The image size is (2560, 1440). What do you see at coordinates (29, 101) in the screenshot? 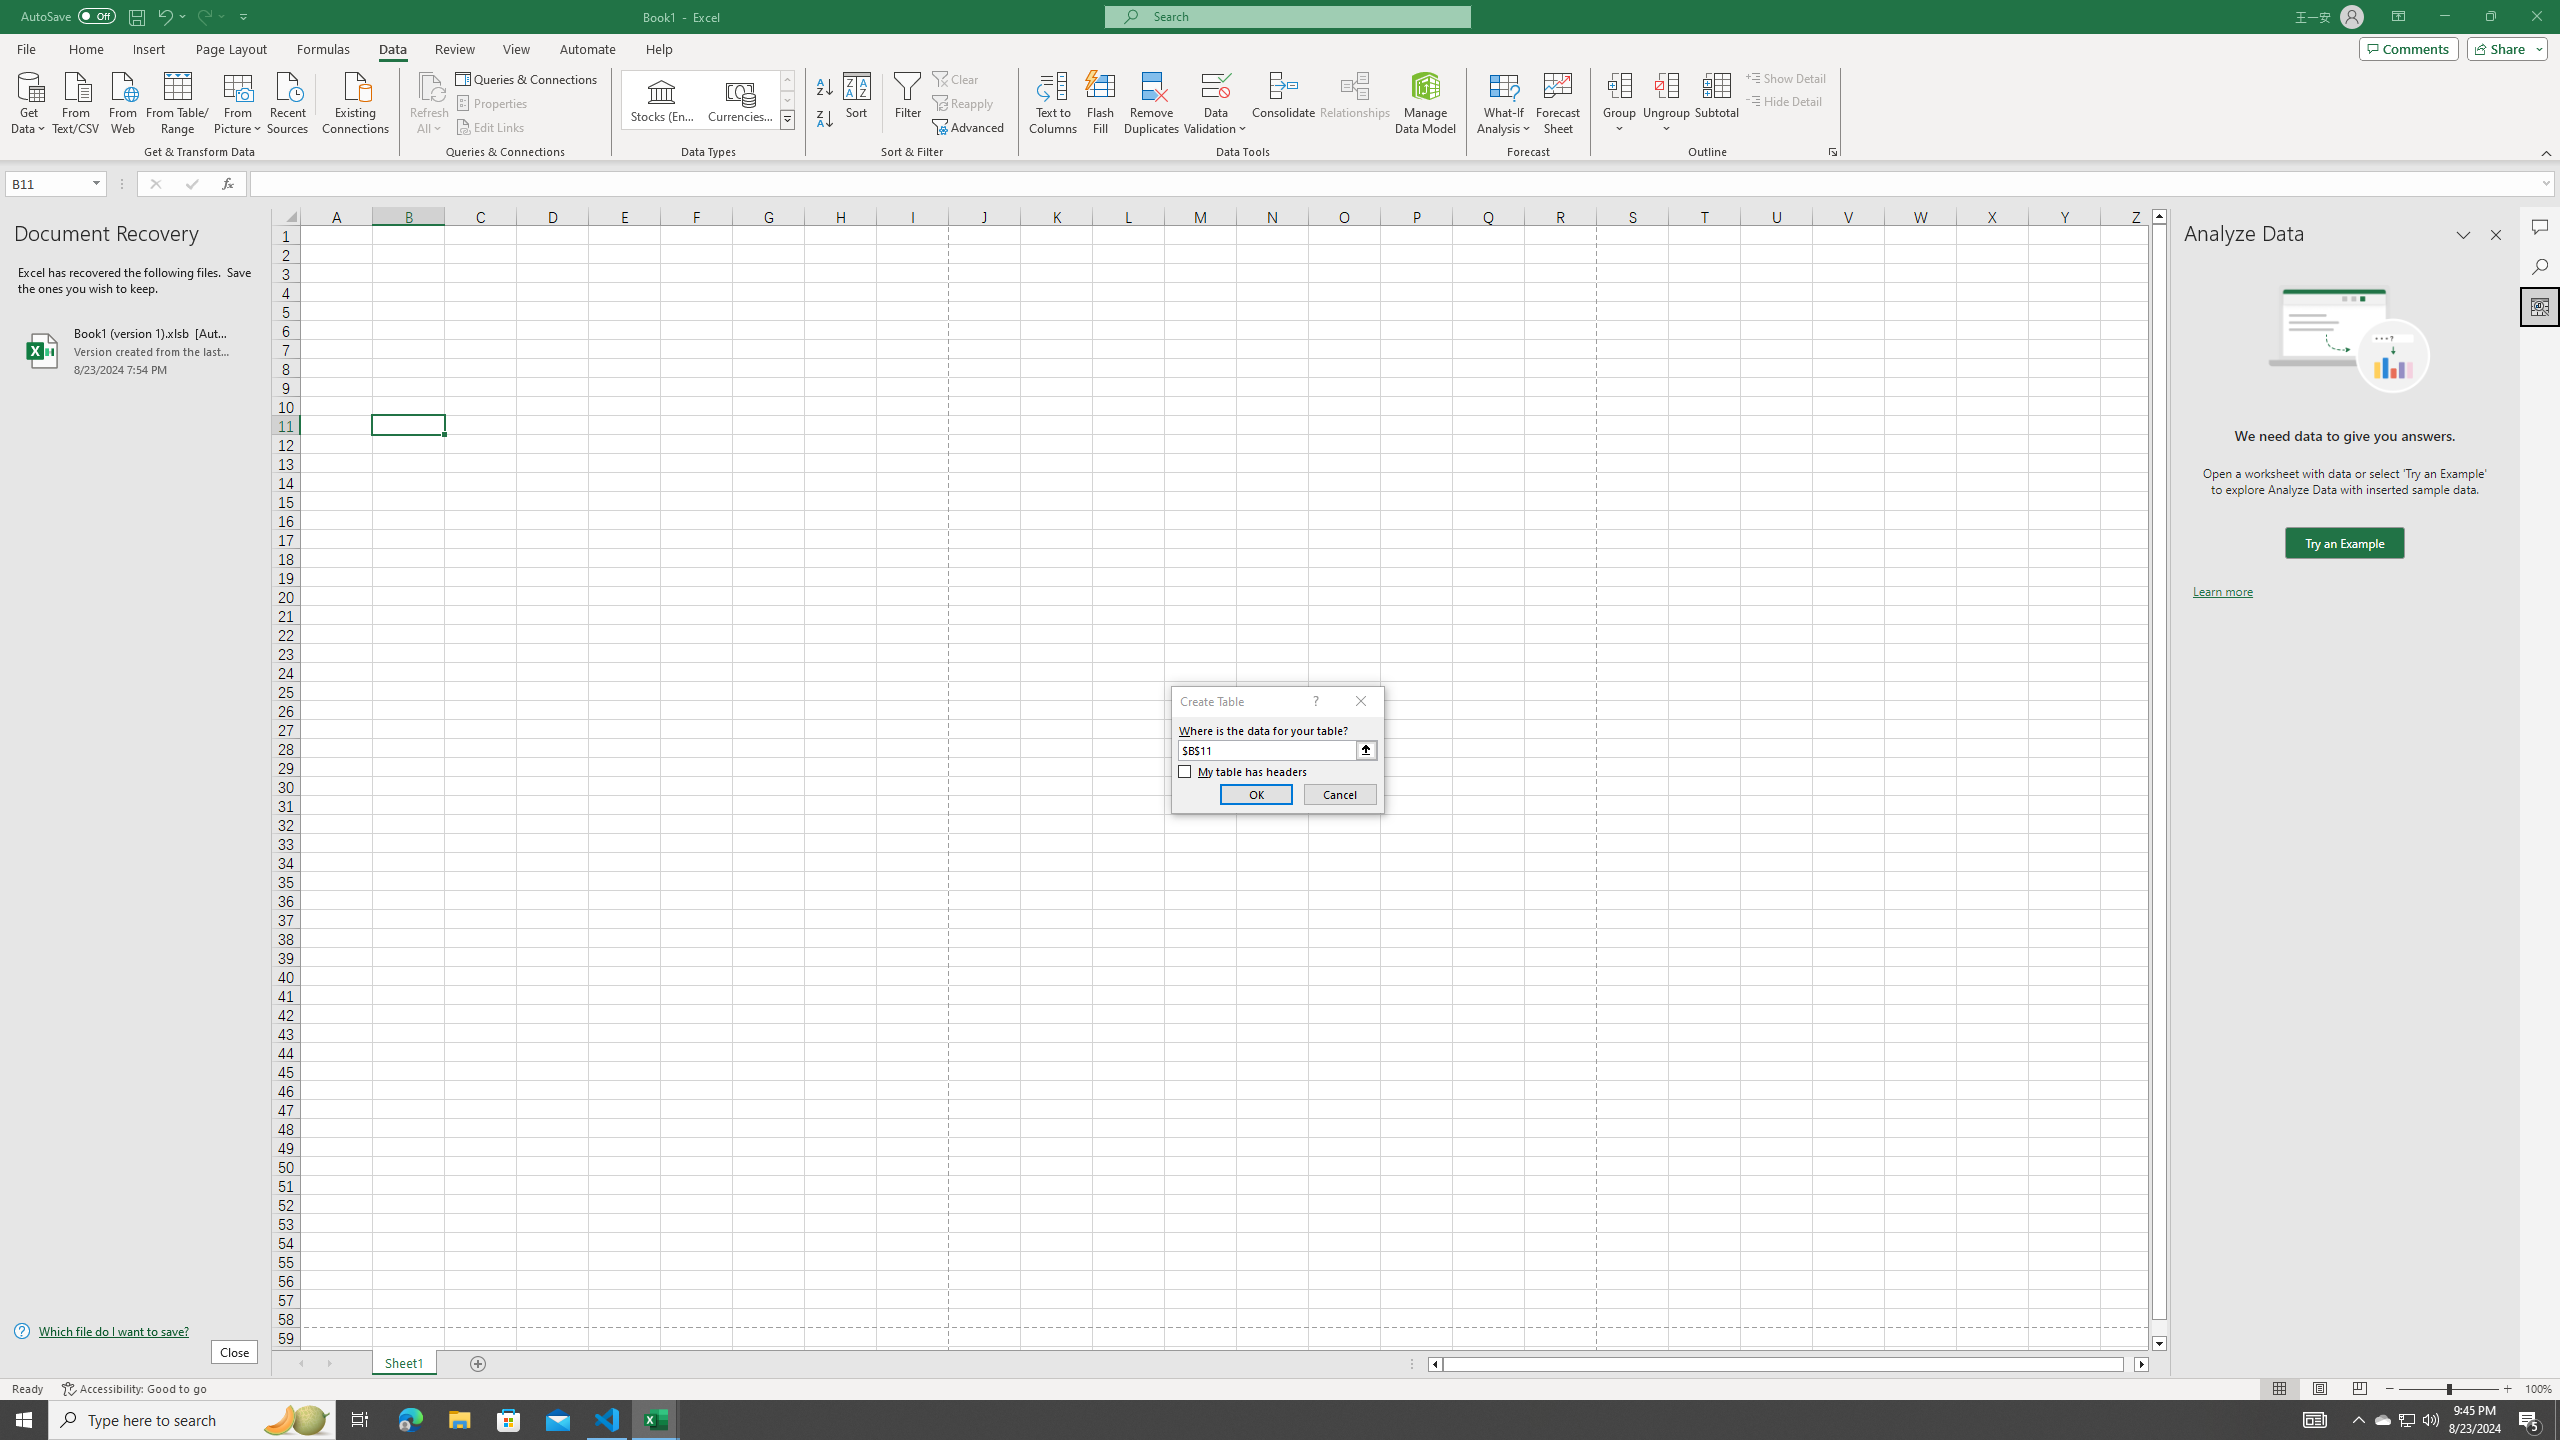
I see `Get Data` at bounding box center [29, 101].